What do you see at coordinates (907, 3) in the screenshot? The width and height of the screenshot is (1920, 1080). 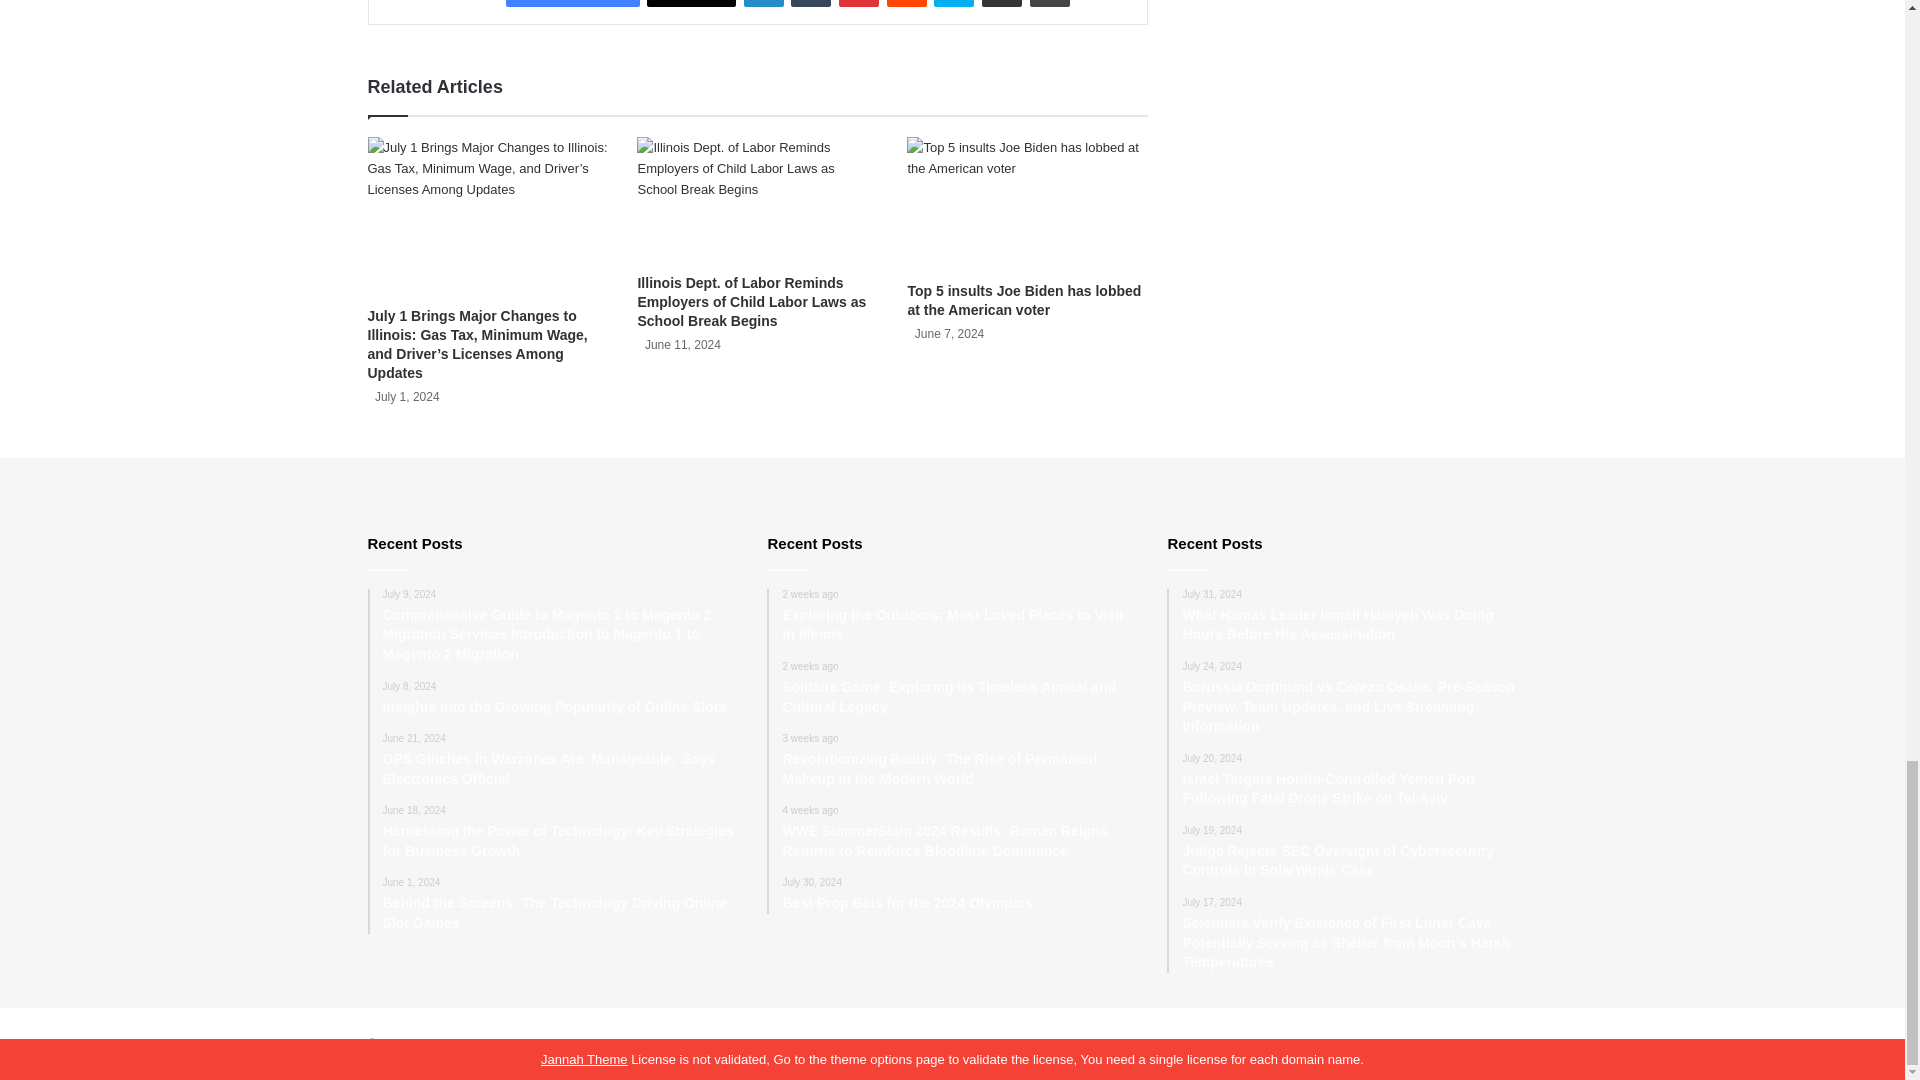 I see `Reddit` at bounding box center [907, 3].